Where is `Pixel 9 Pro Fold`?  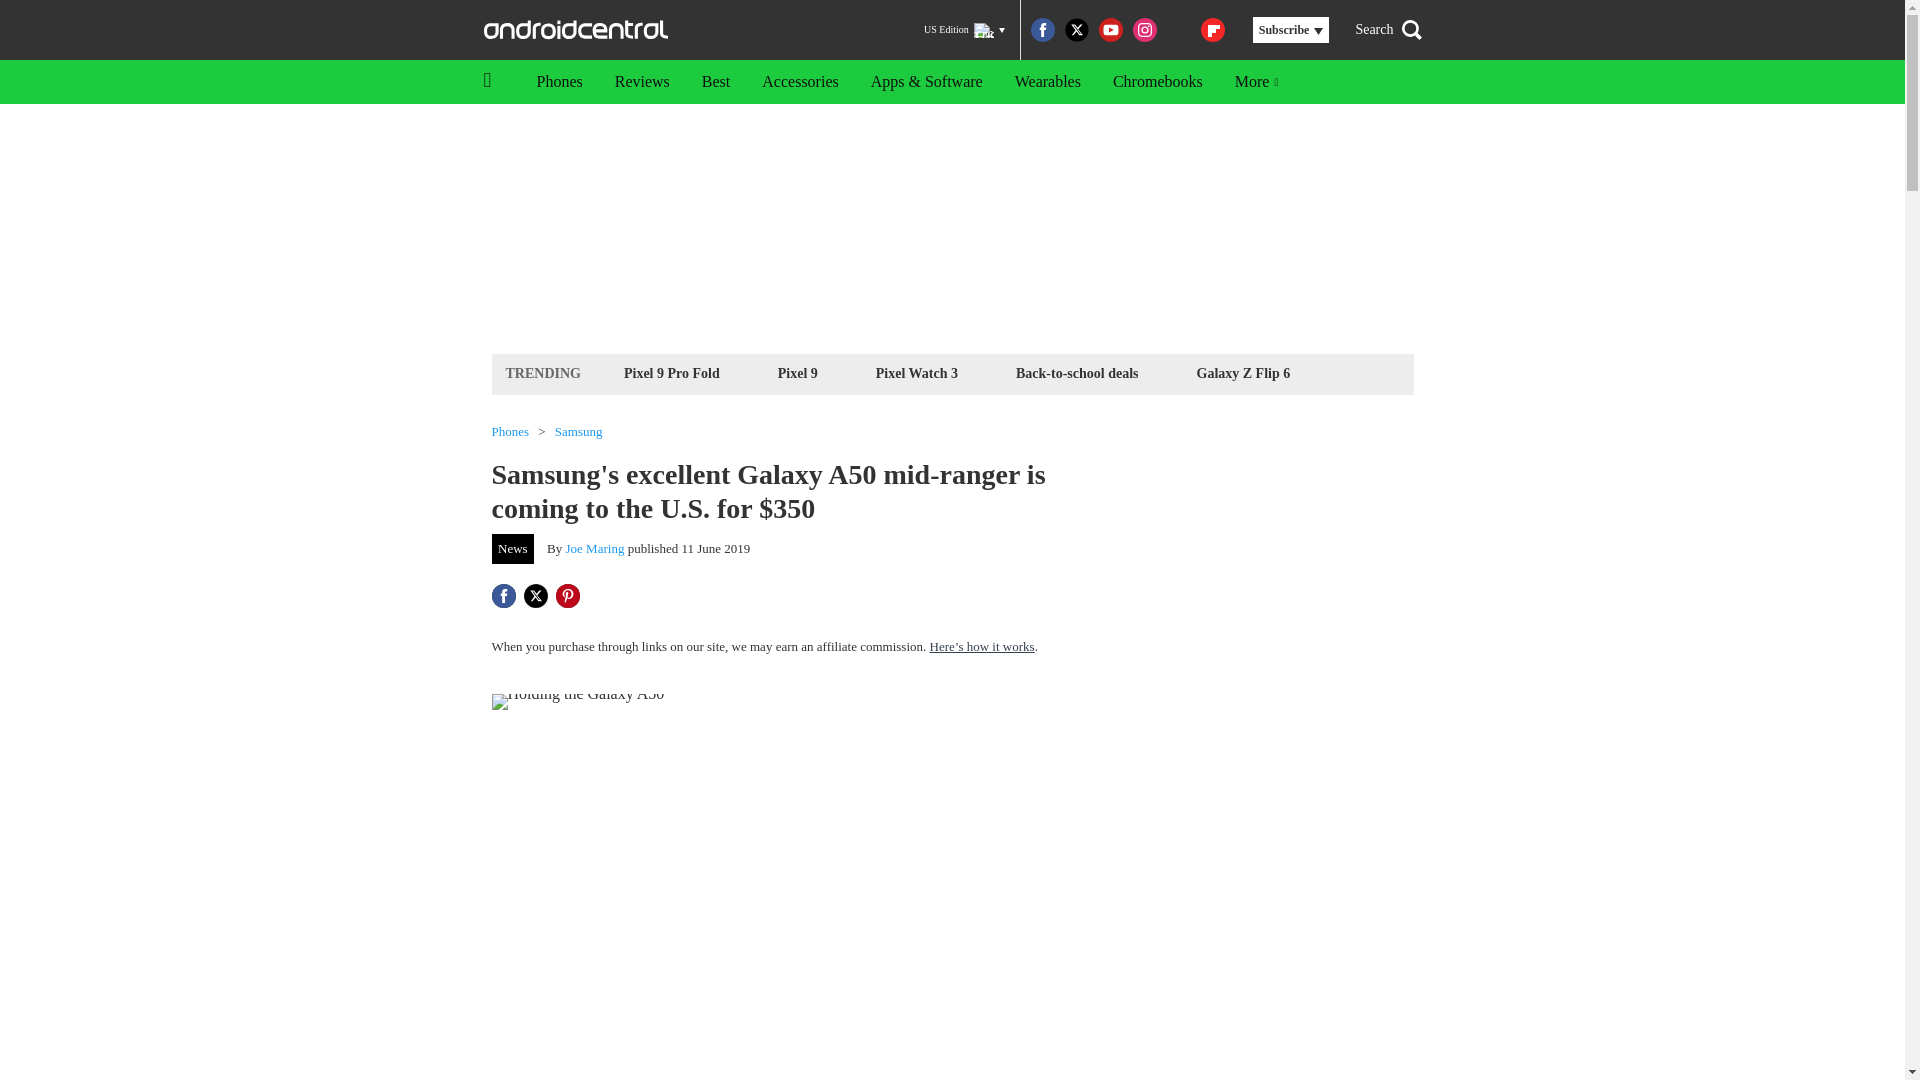
Pixel 9 Pro Fold is located at coordinates (672, 372).